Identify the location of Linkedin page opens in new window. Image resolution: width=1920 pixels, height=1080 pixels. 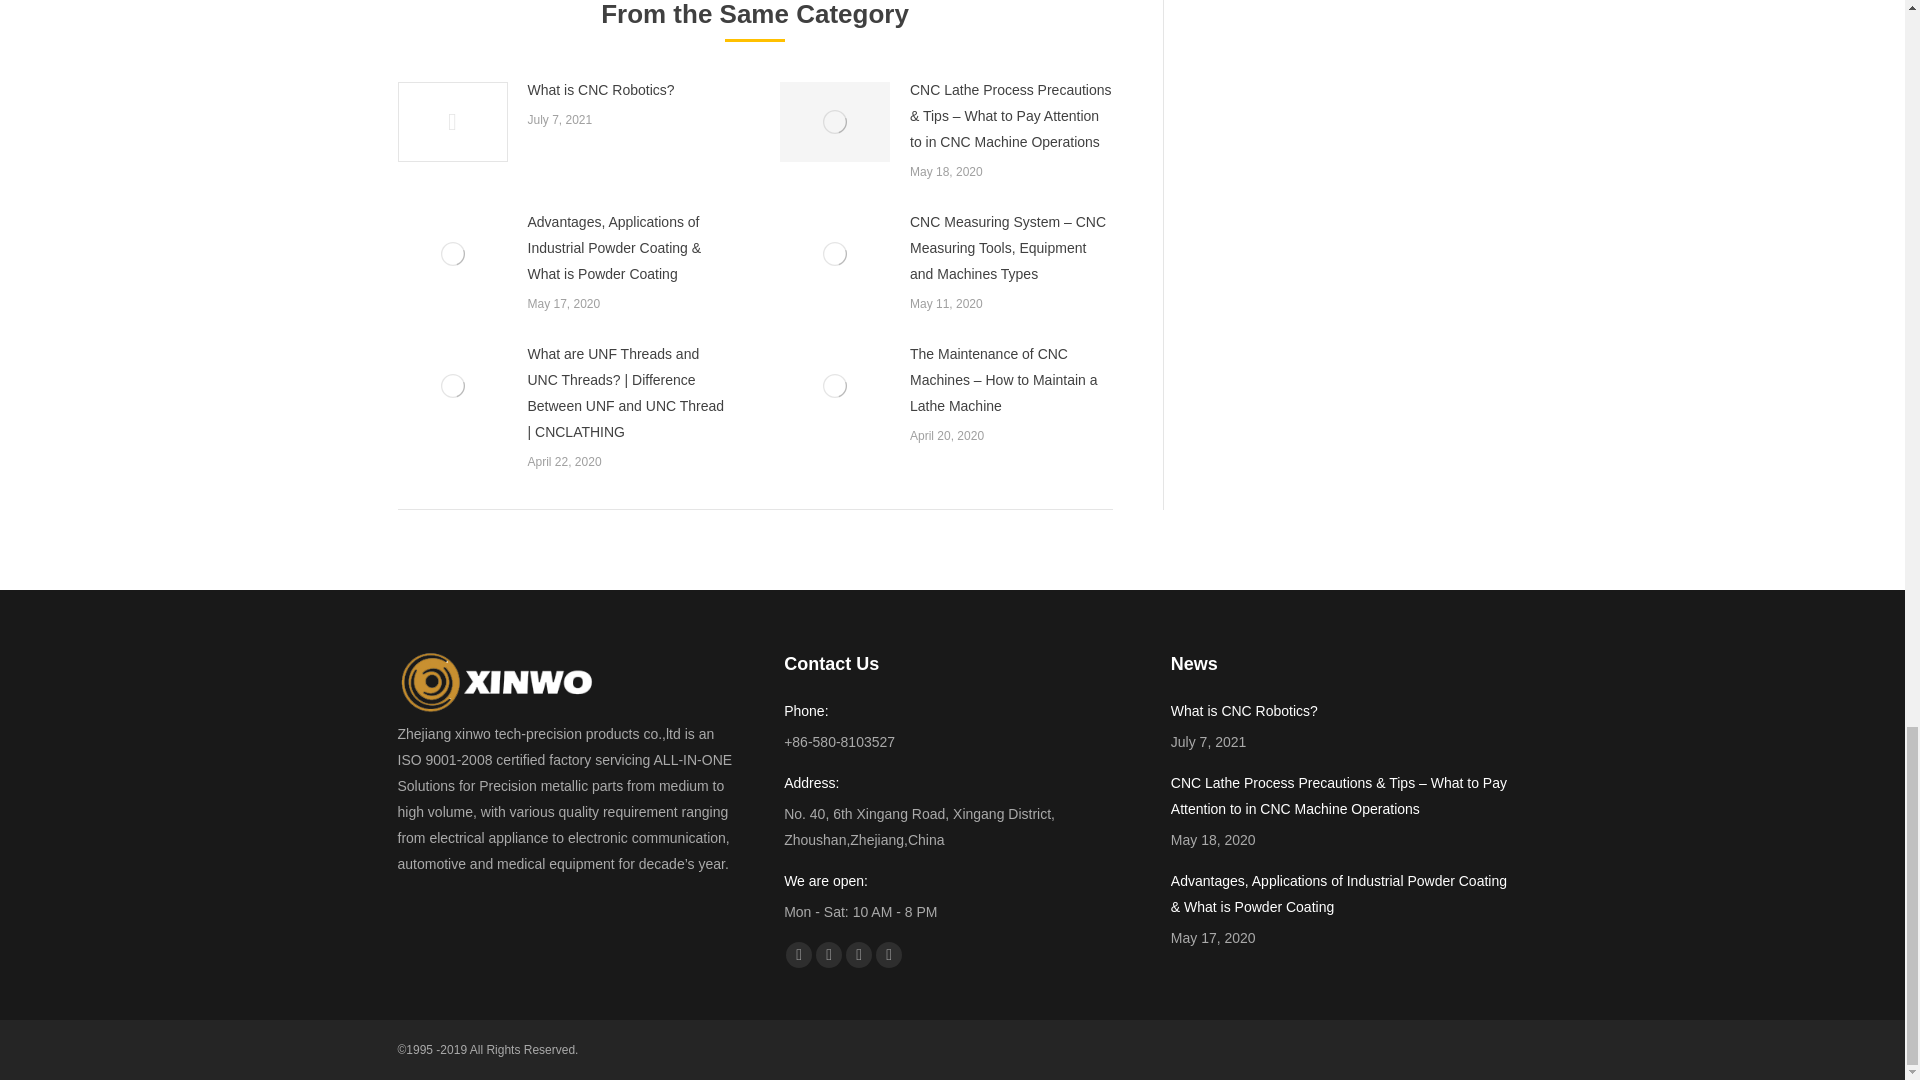
(858, 954).